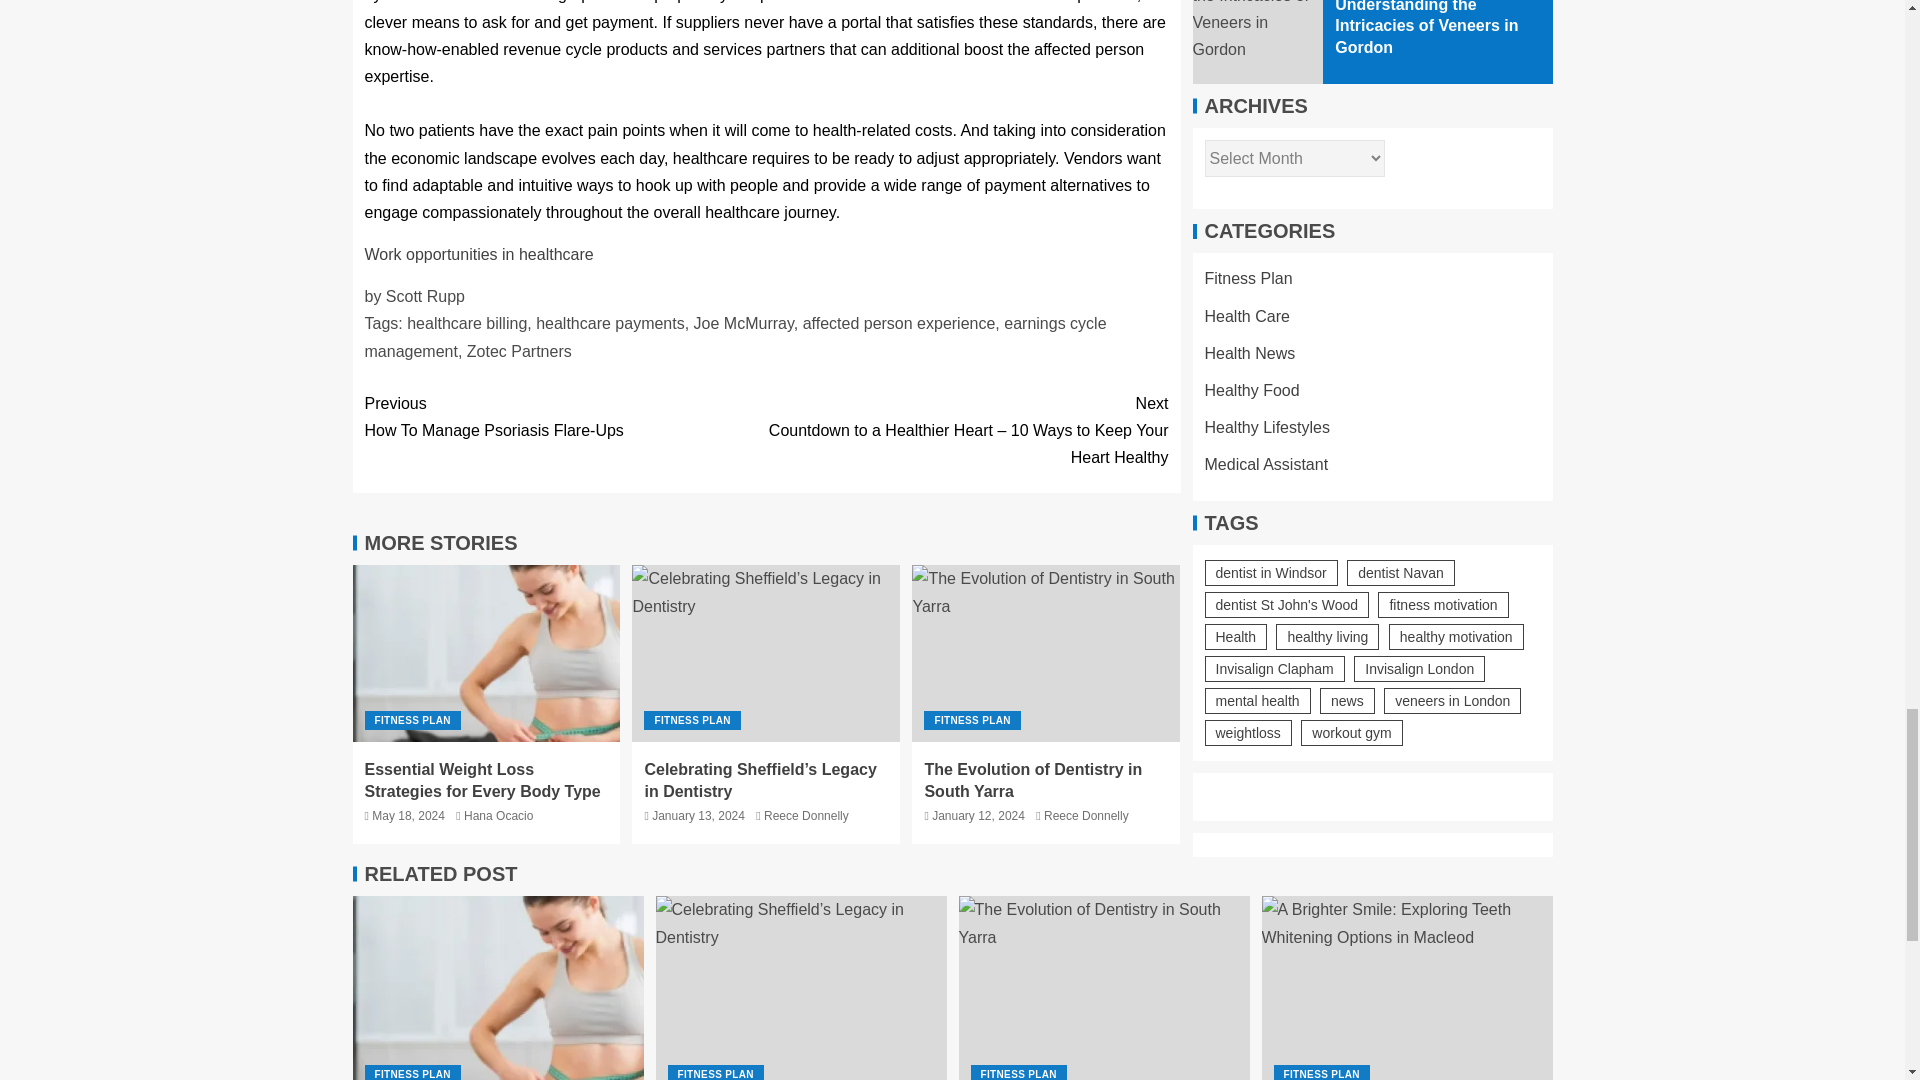 This screenshot has width=1920, height=1080. Describe the element at coordinates (486, 652) in the screenshot. I see `Essential Weight Loss Strategies for Every Body Type` at that location.